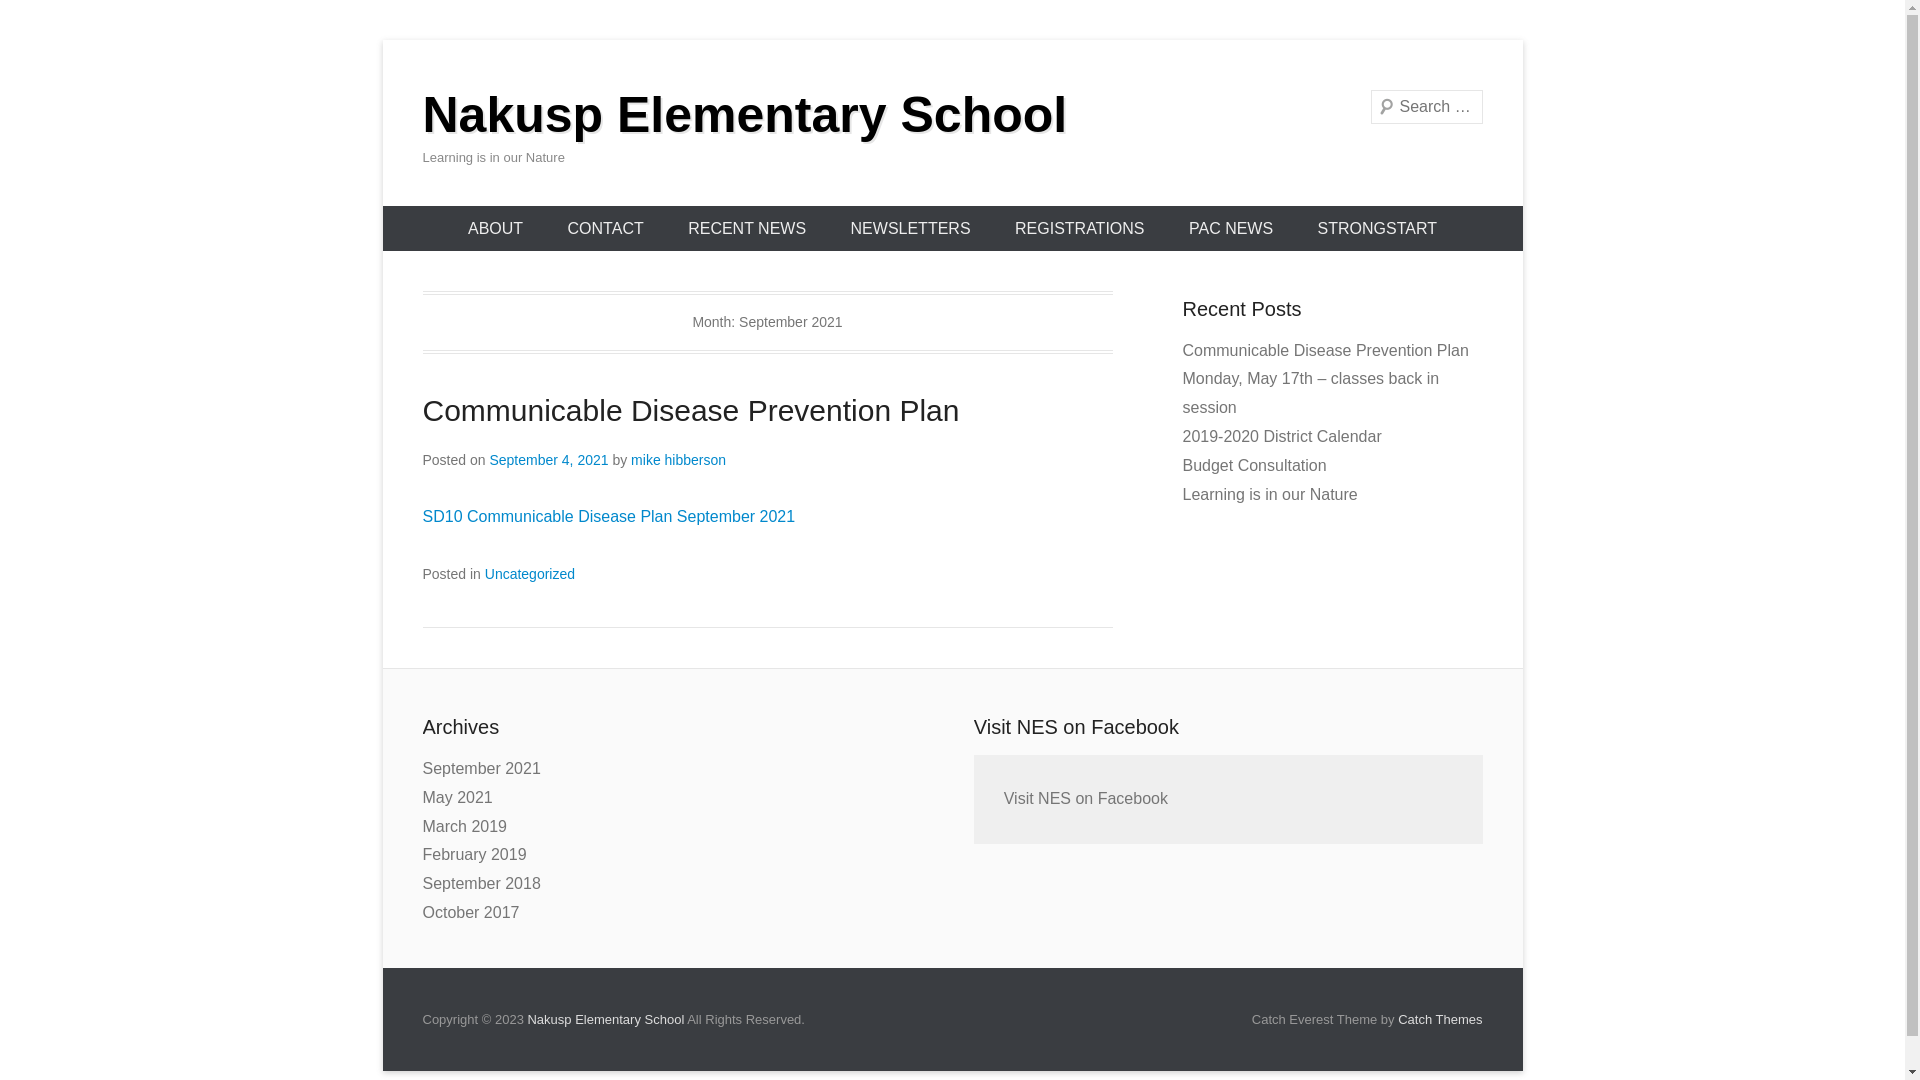 The height and width of the screenshot is (1080, 1920). I want to click on Primary Menu, so click(382, 206).